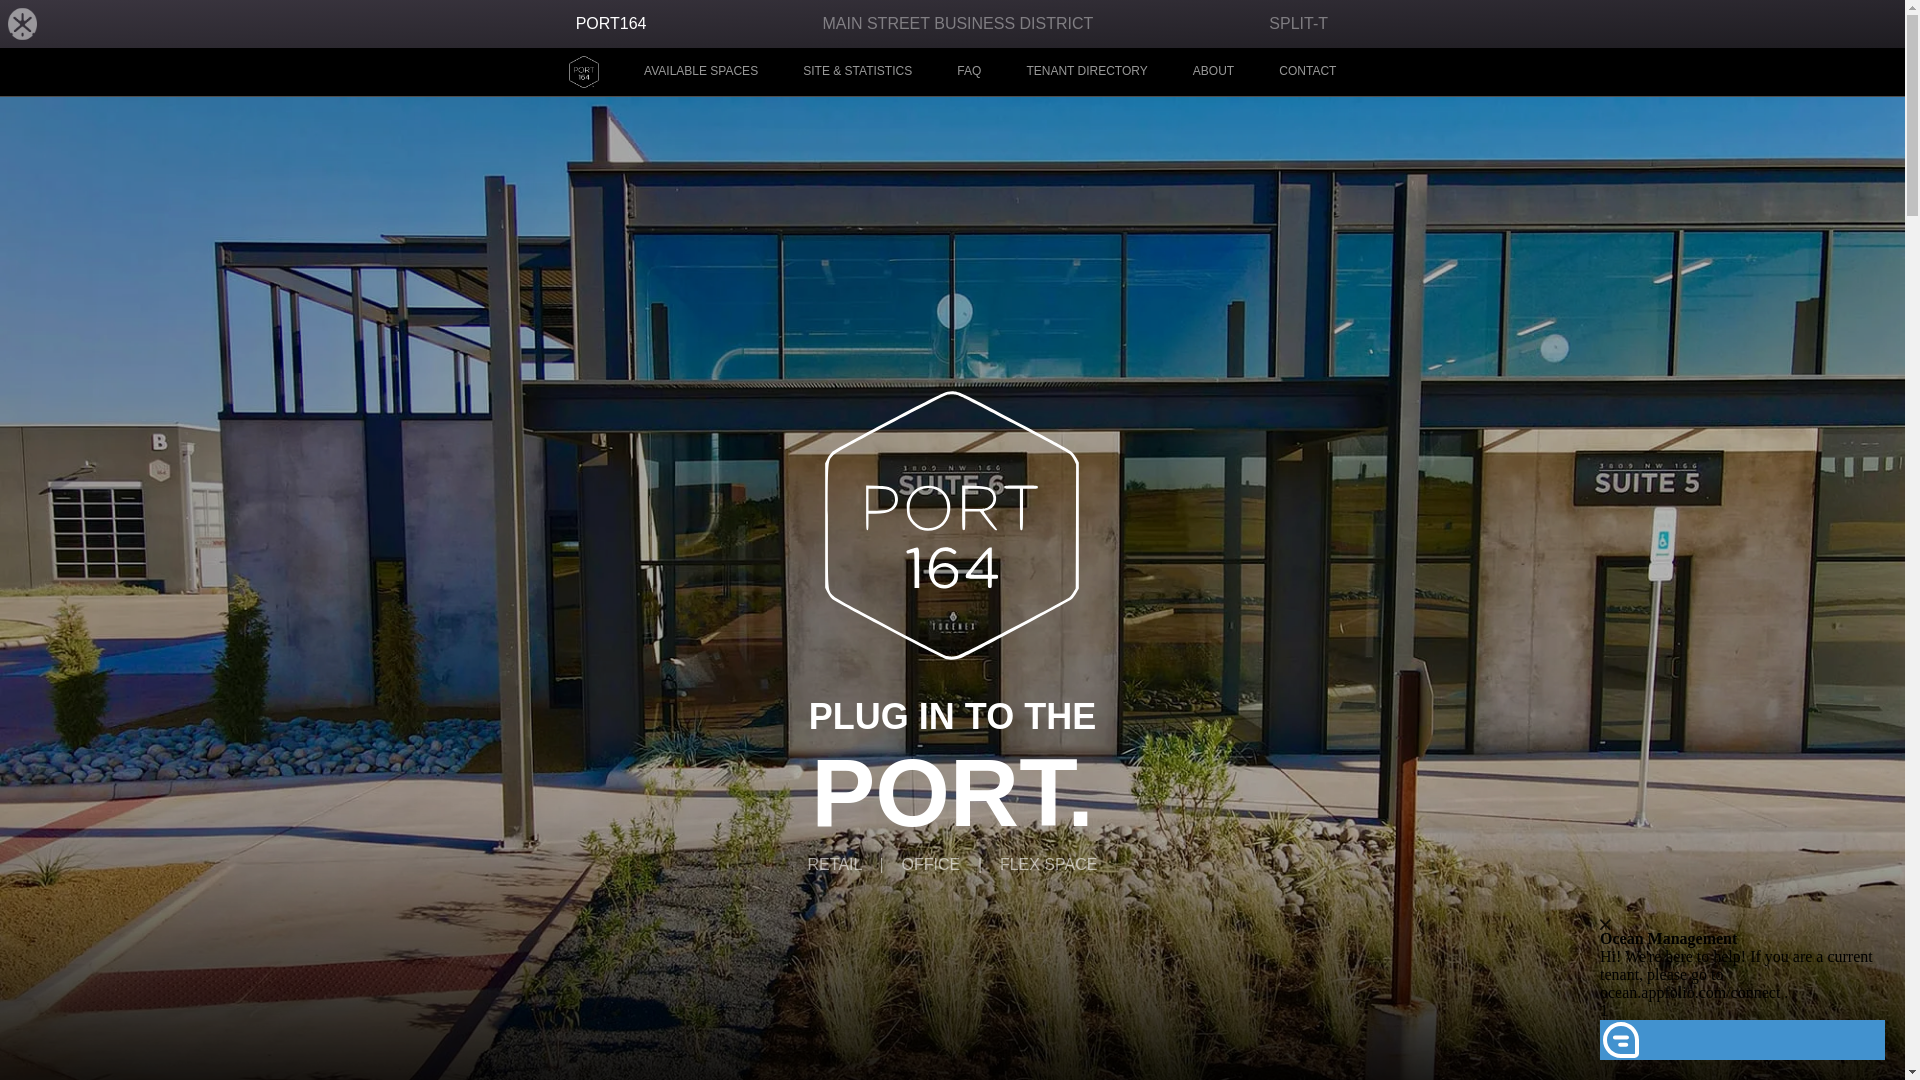  I want to click on AVAILABLE SPACES, so click(700, 71).